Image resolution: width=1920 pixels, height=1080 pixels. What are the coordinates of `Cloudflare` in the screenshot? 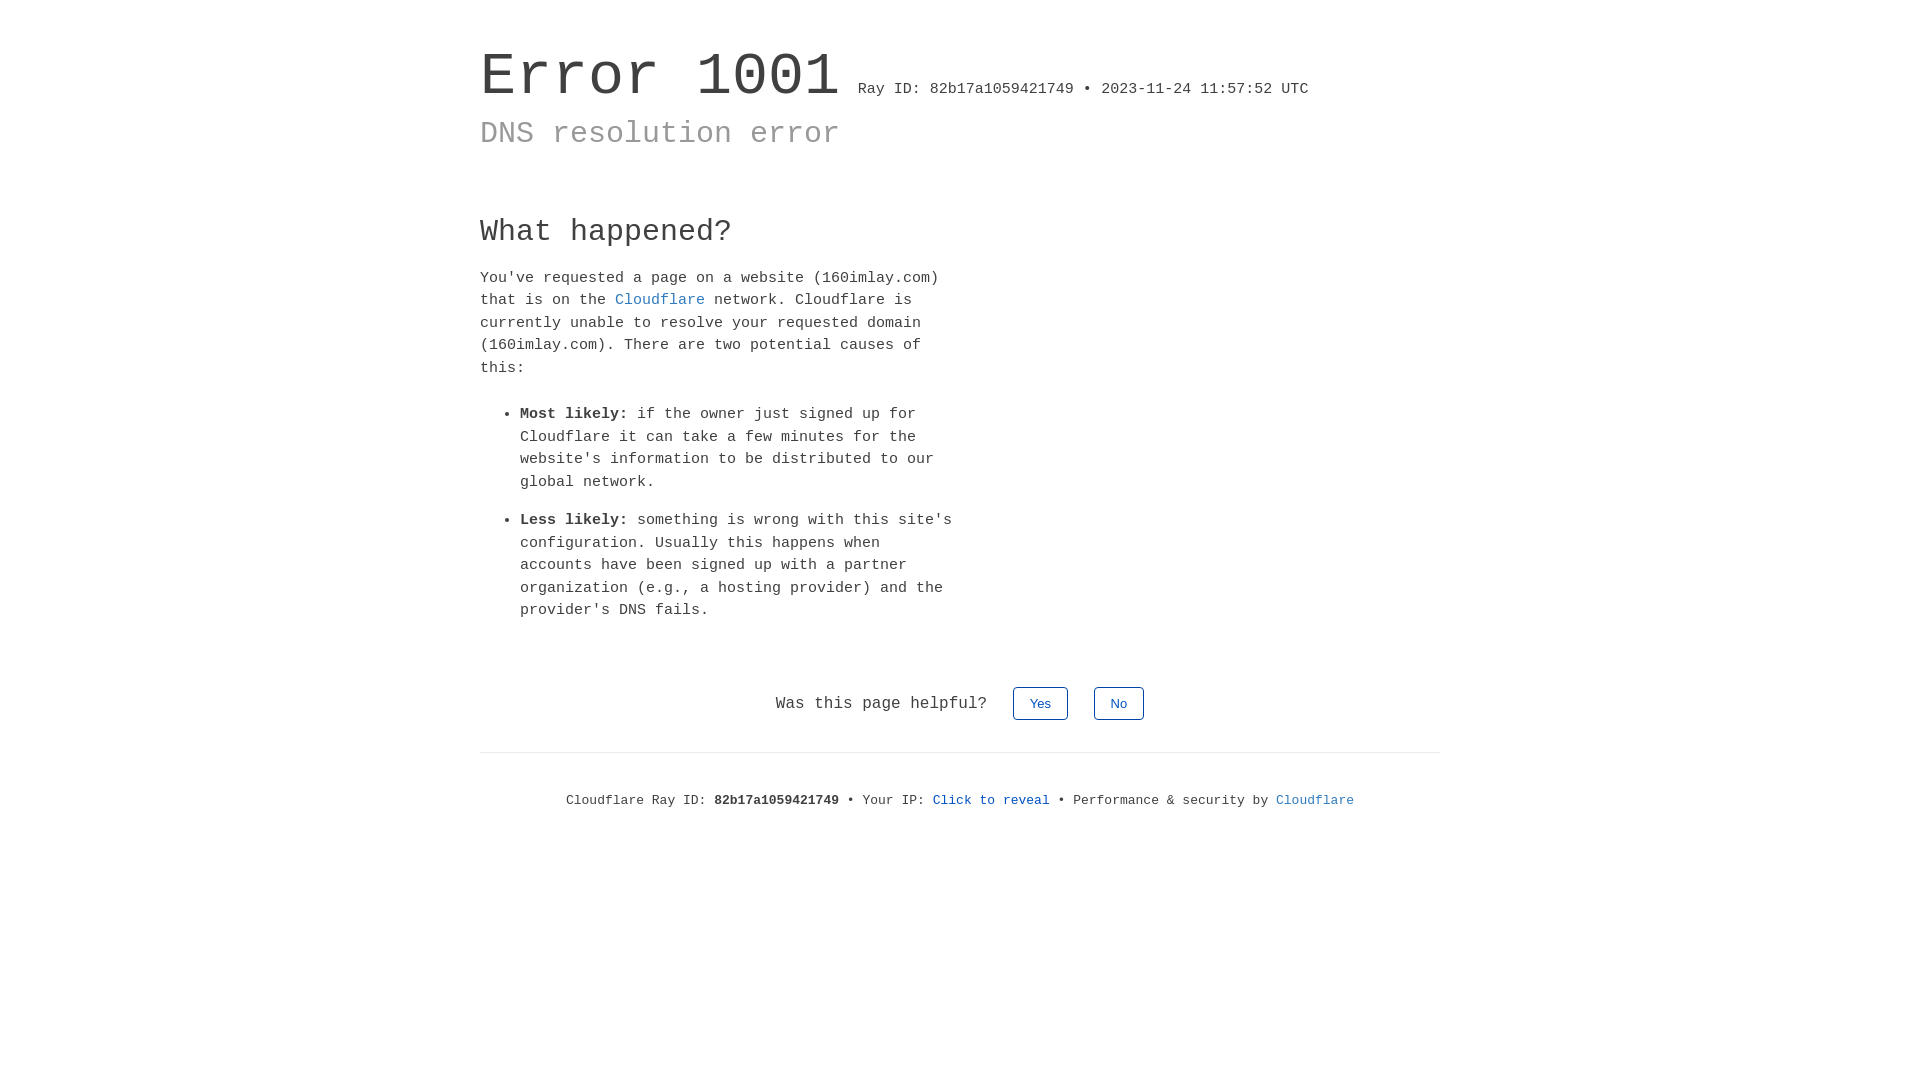 It's located at (660, 300).